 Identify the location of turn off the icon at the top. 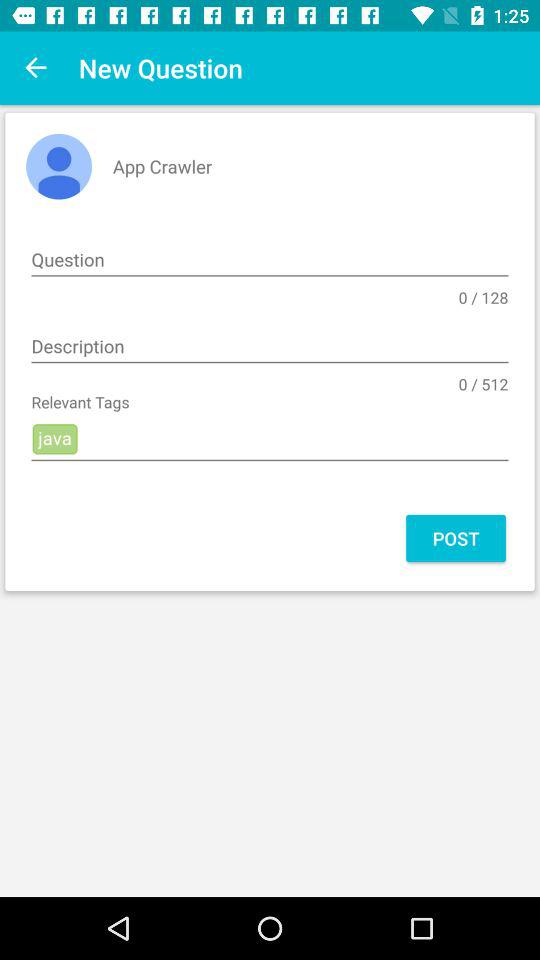
(270, 260).